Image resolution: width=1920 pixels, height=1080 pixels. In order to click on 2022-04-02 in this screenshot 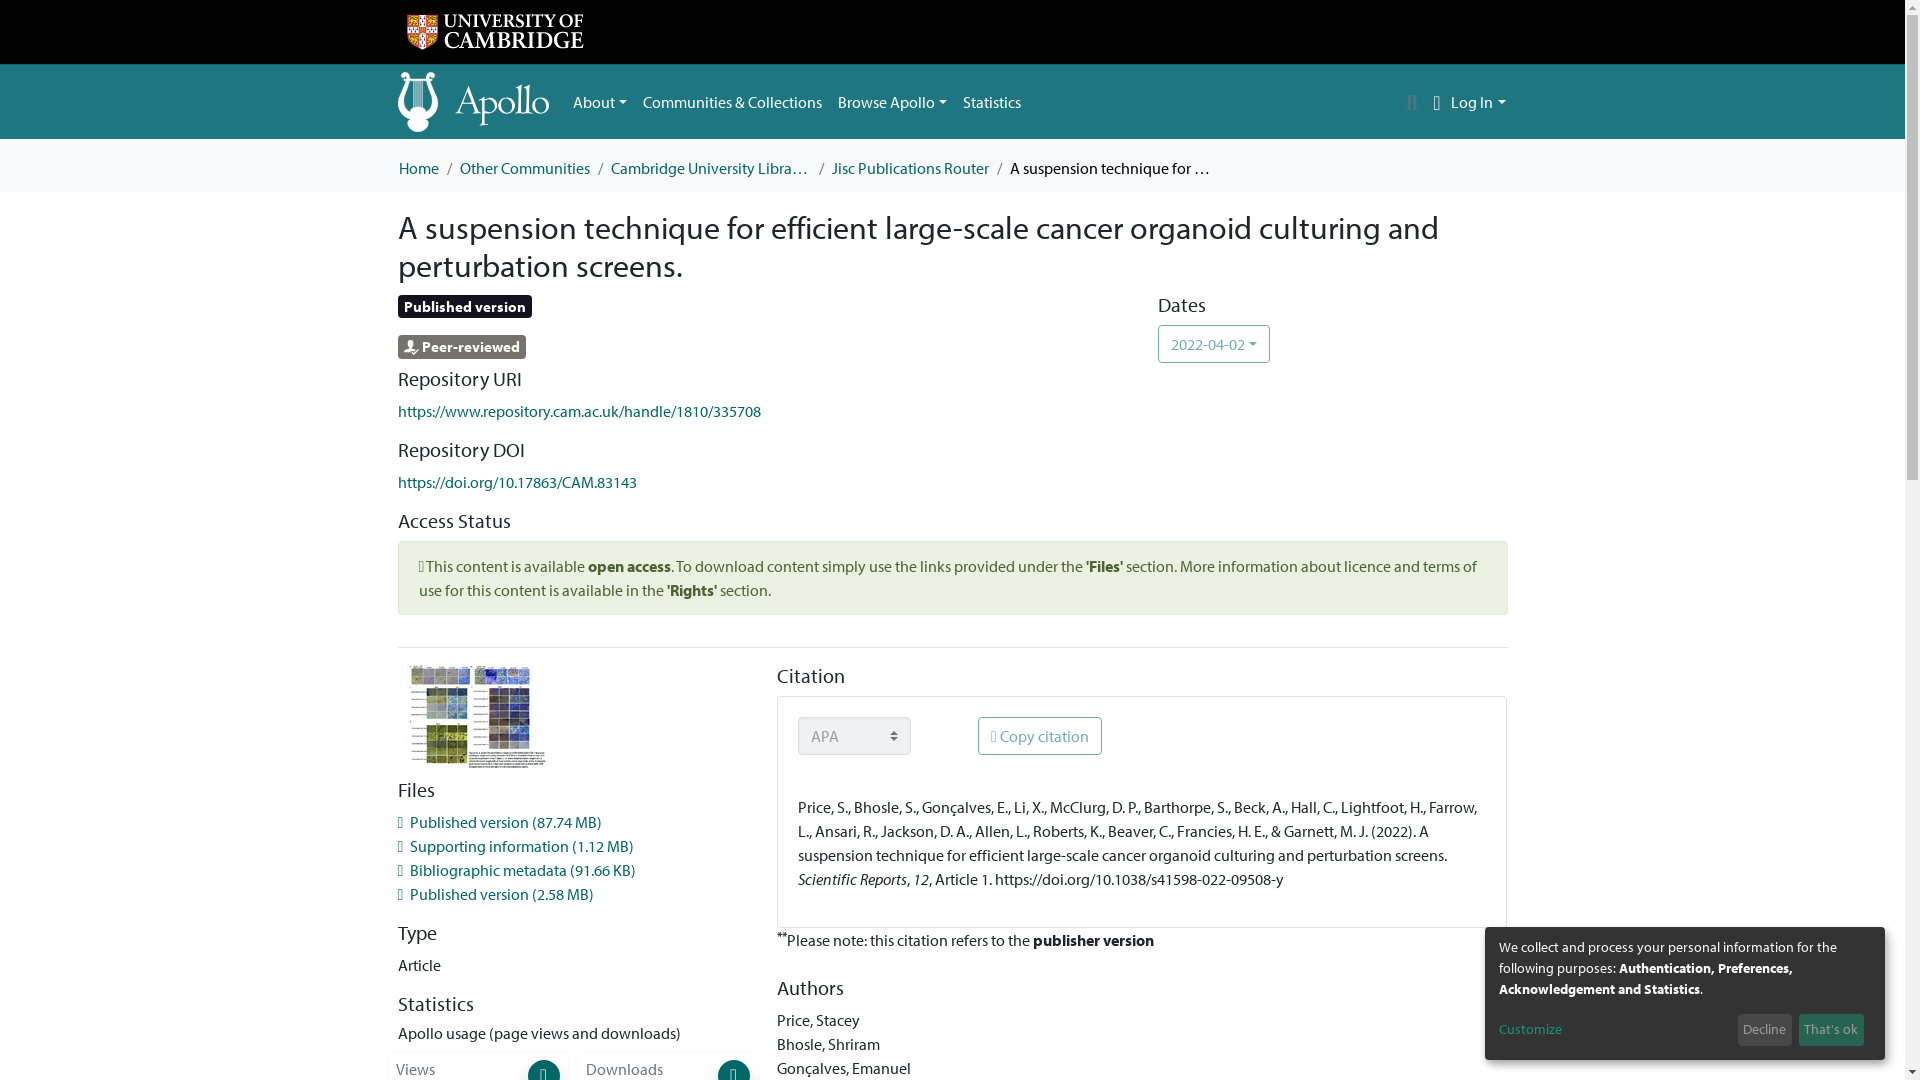, I will do `click(1213, 344)`.